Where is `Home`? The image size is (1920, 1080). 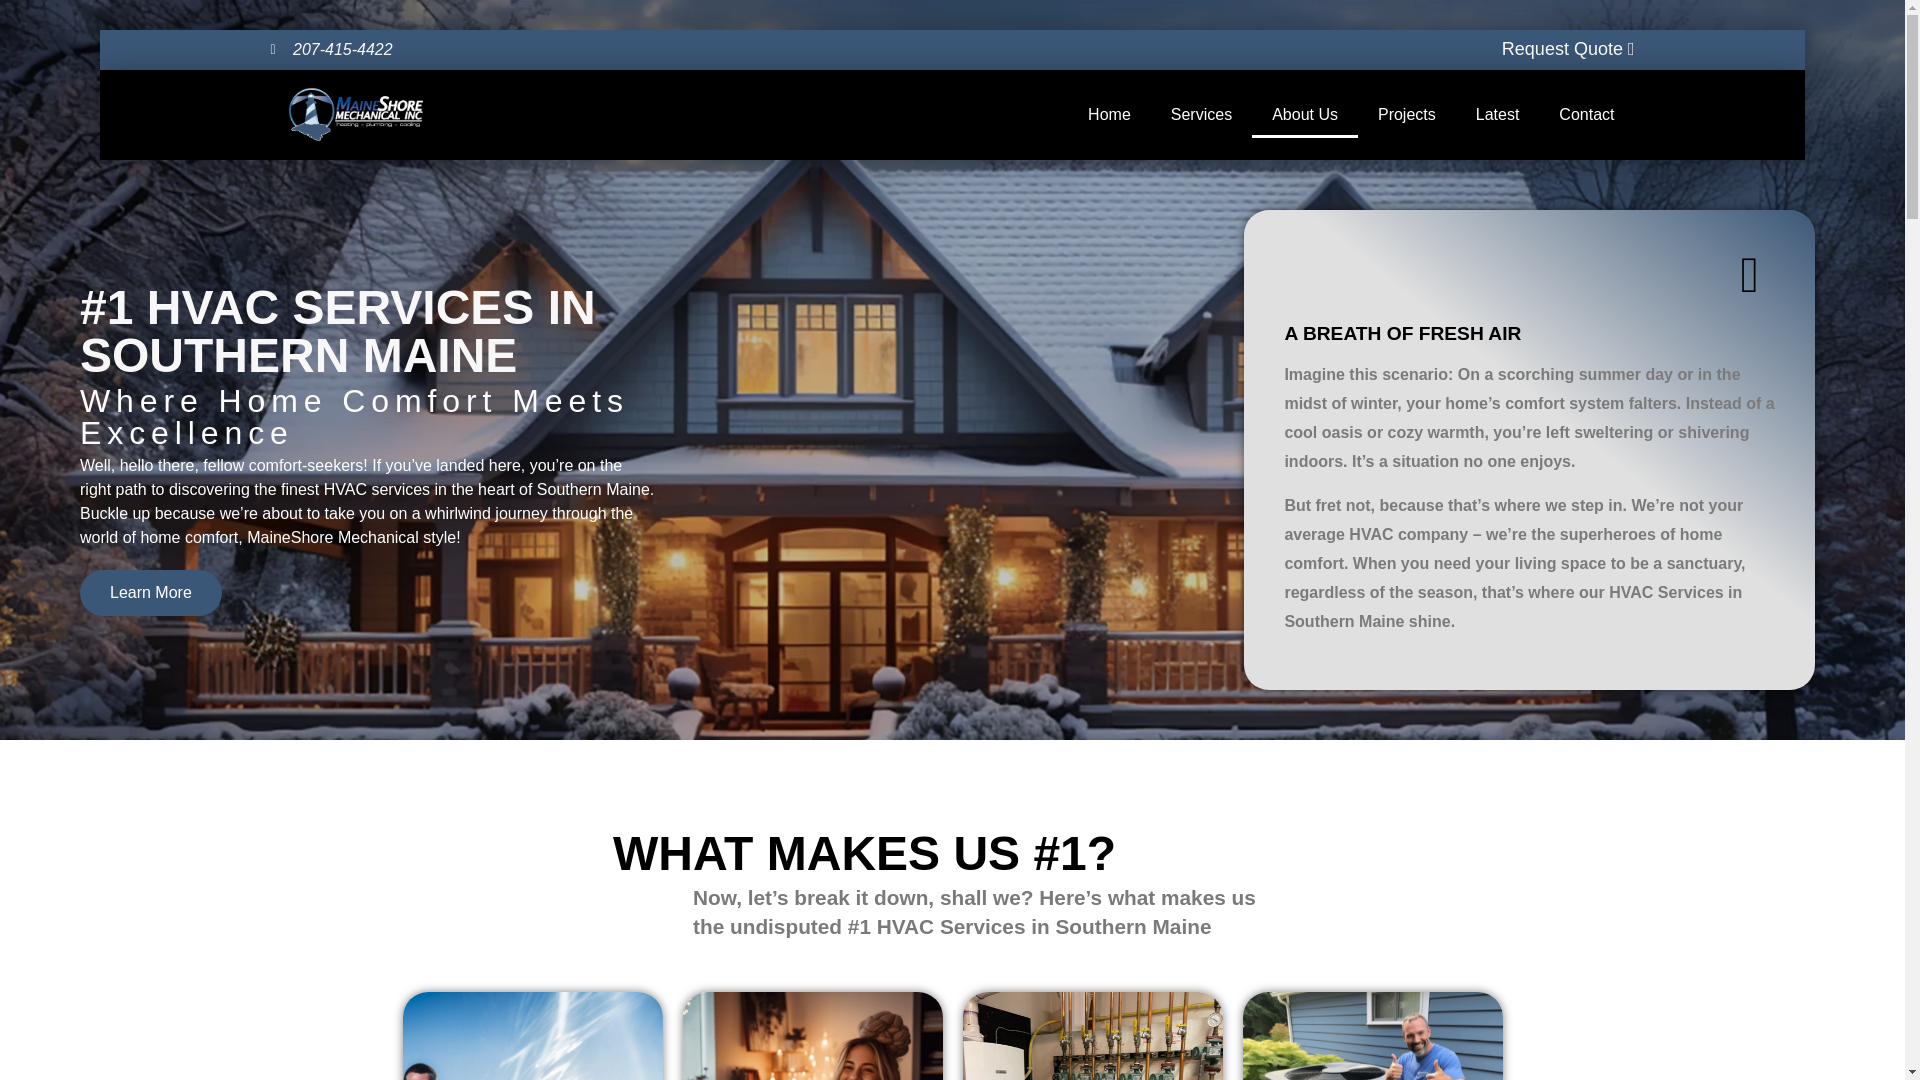
Home is located at coordinates (1108, 114).